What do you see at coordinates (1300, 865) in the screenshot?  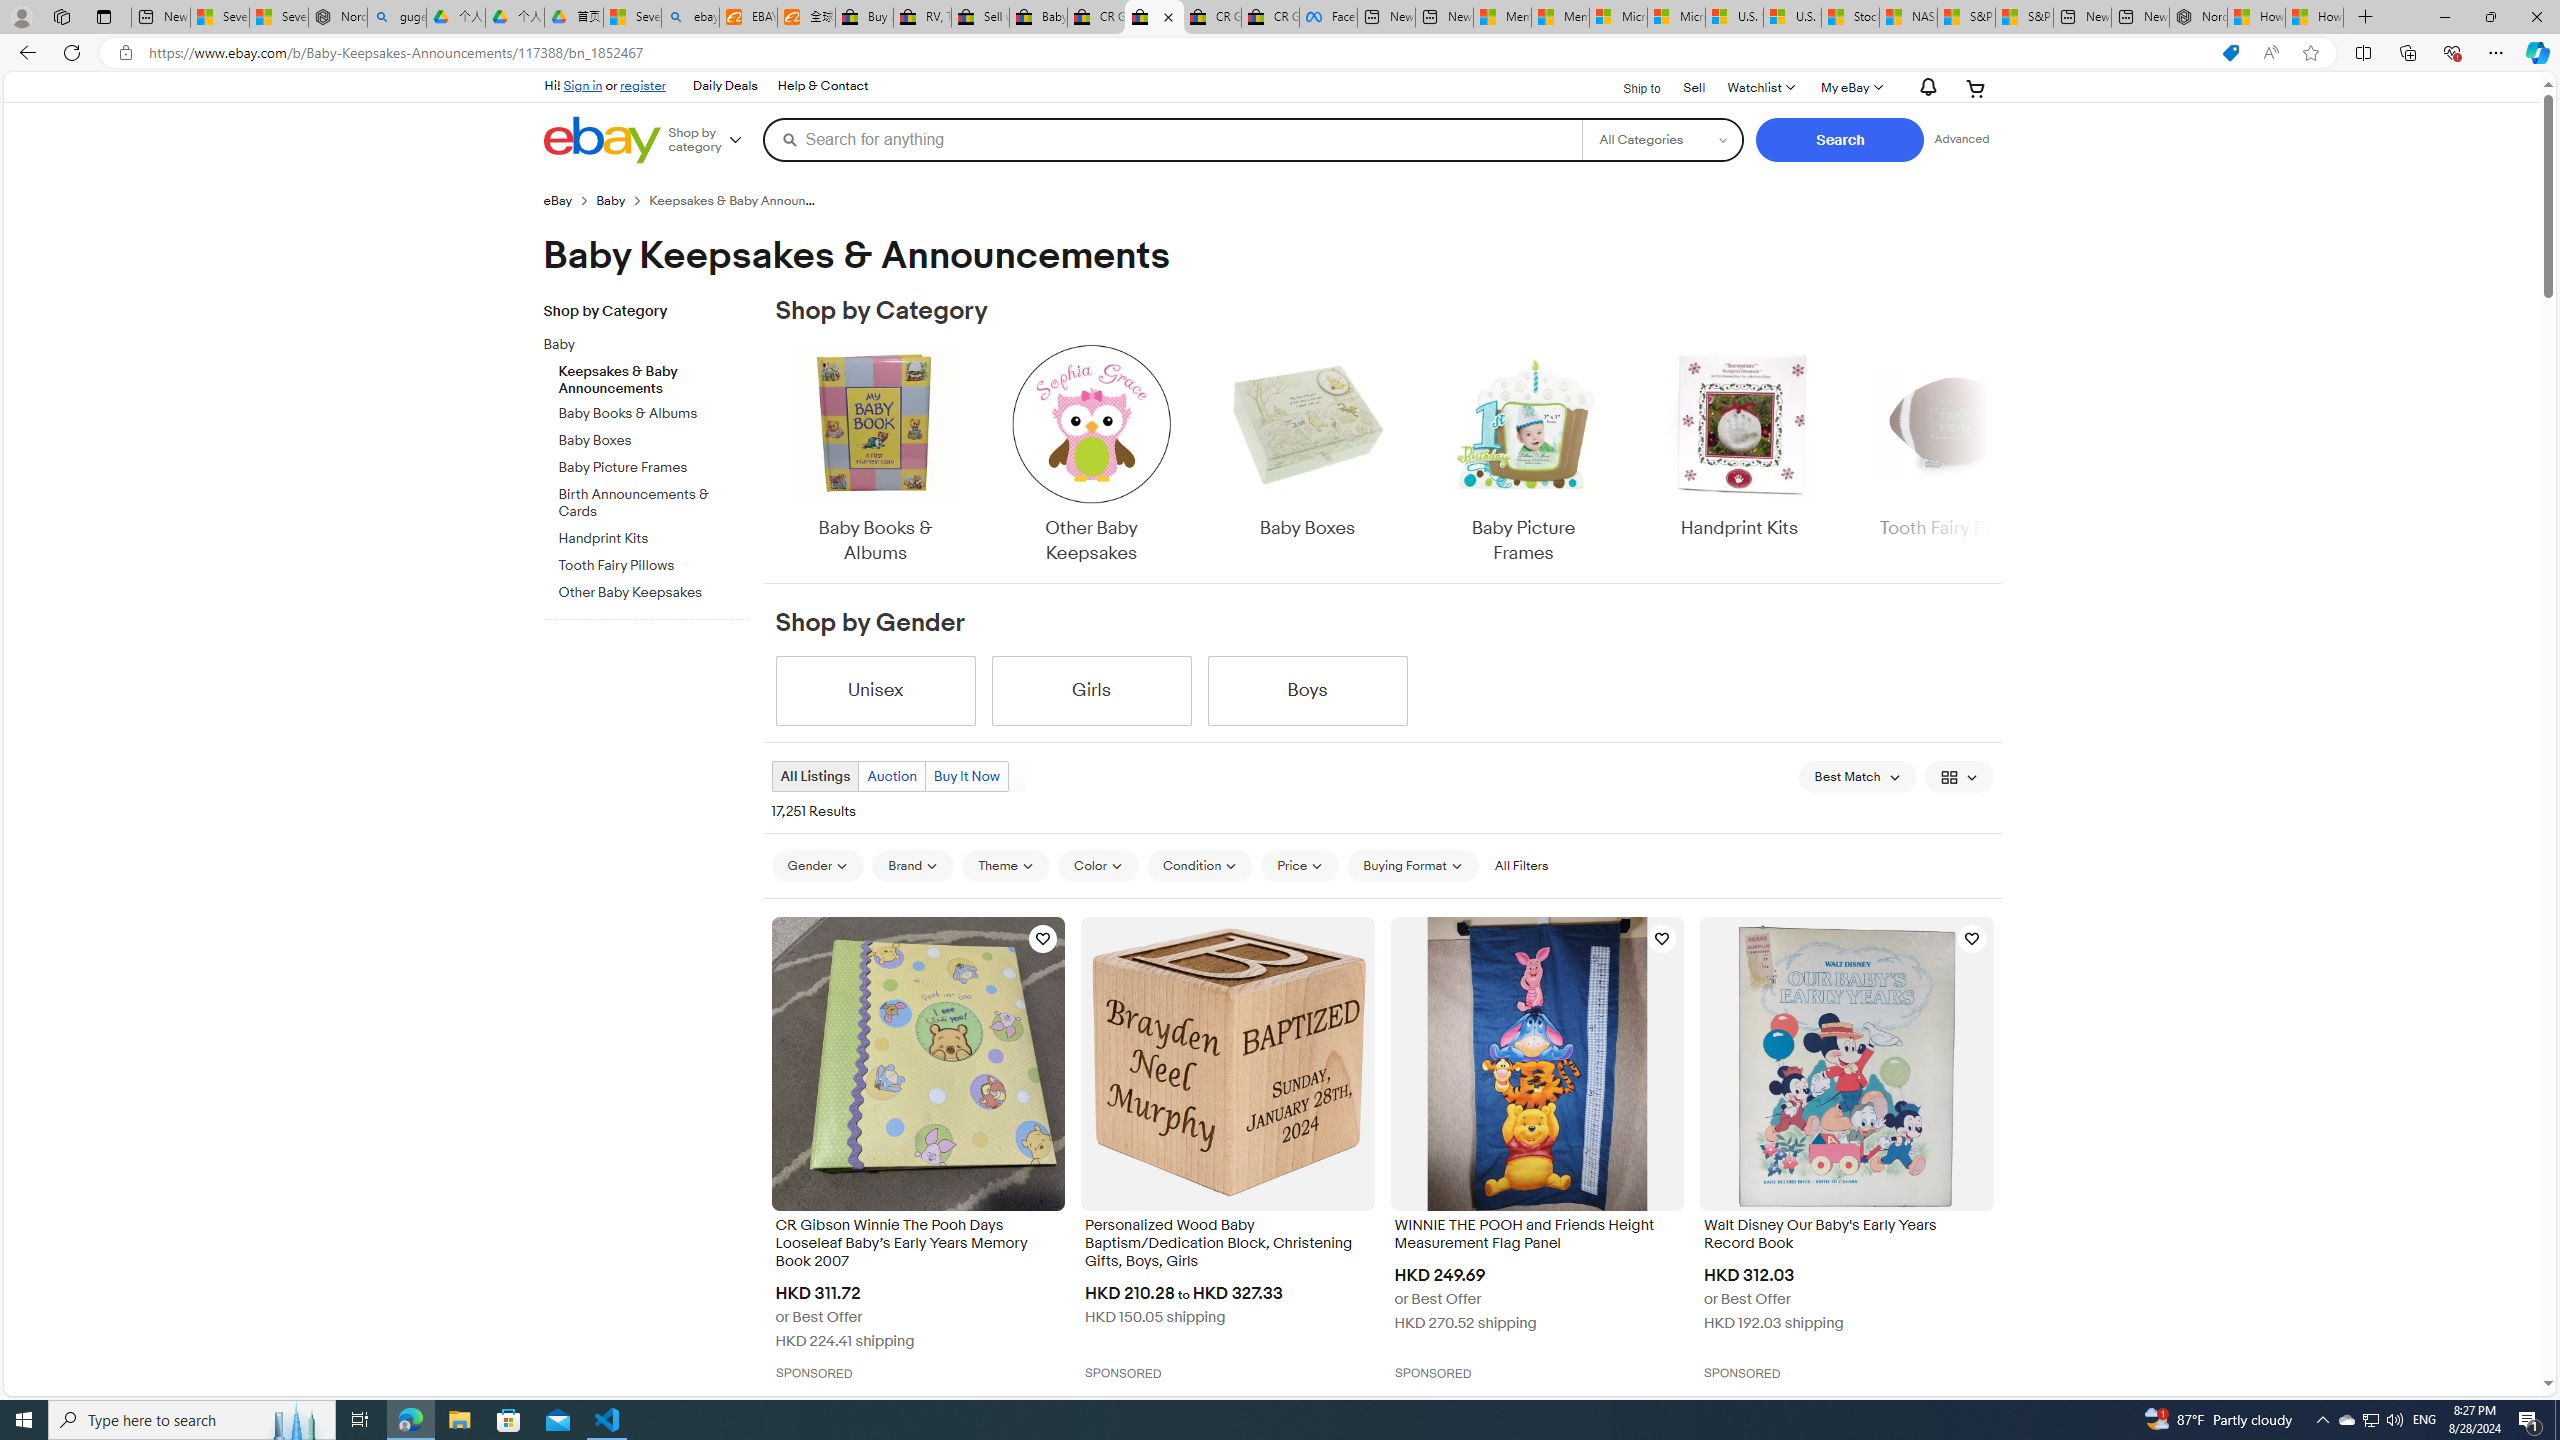 I see `Price` at bounding box center [1300, 865].